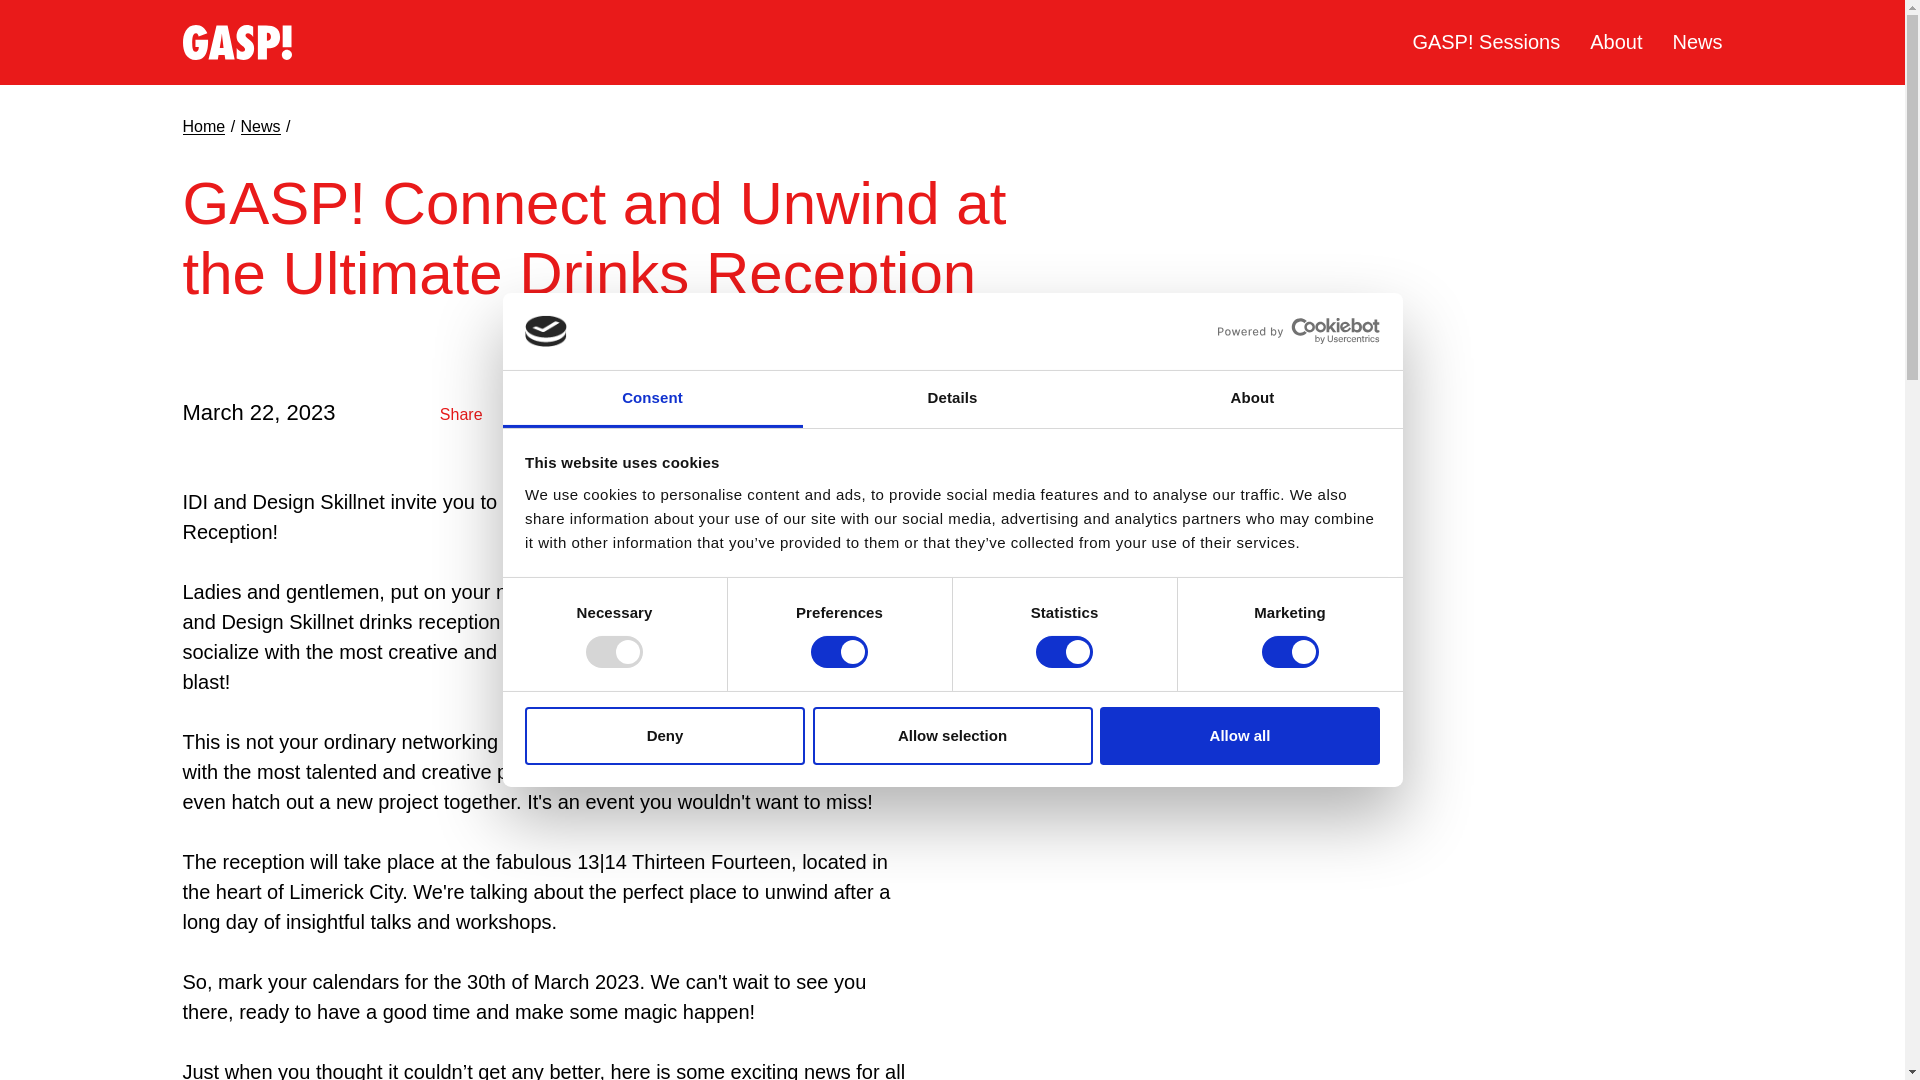  What do you see at coordinates (1240, 736) in the screenshot?
I see `Allow all` at bounding box center [1240, 736].